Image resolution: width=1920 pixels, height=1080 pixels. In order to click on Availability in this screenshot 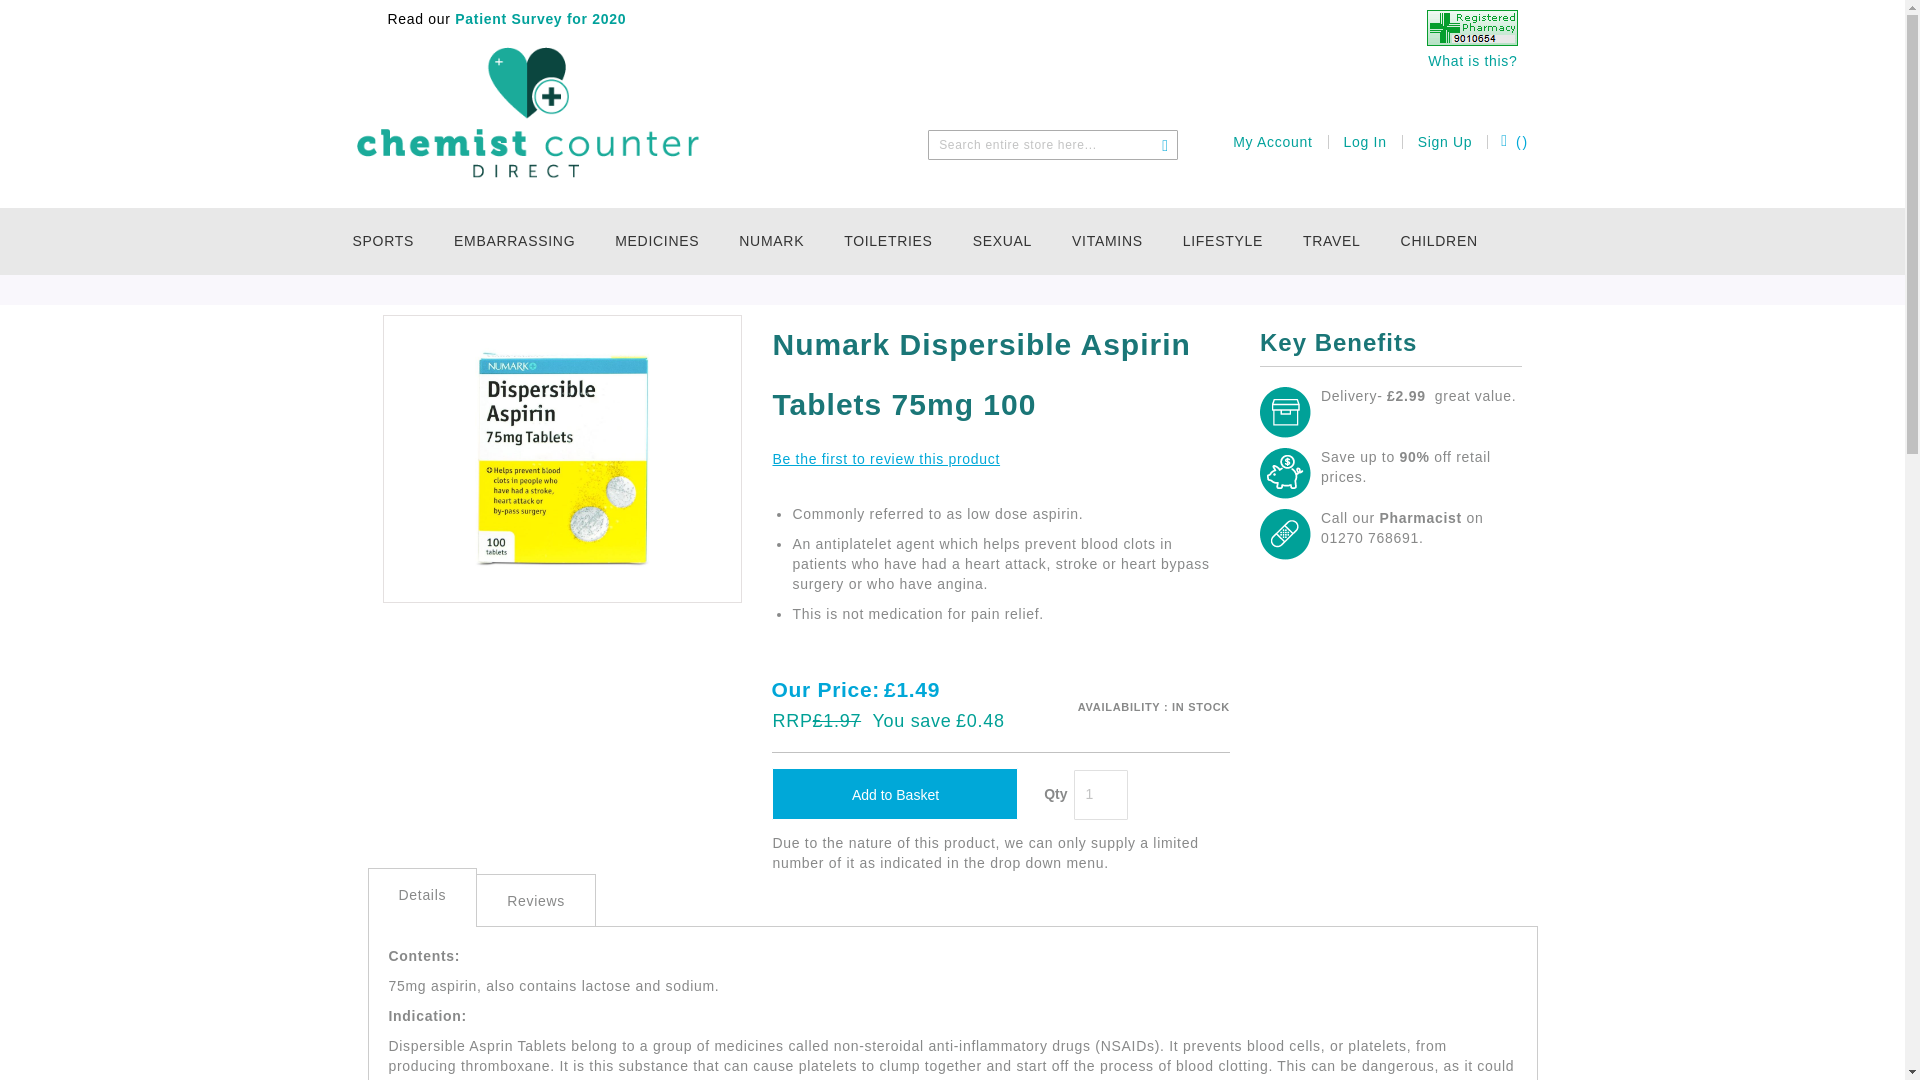, I will do `click(1154, 708)`.